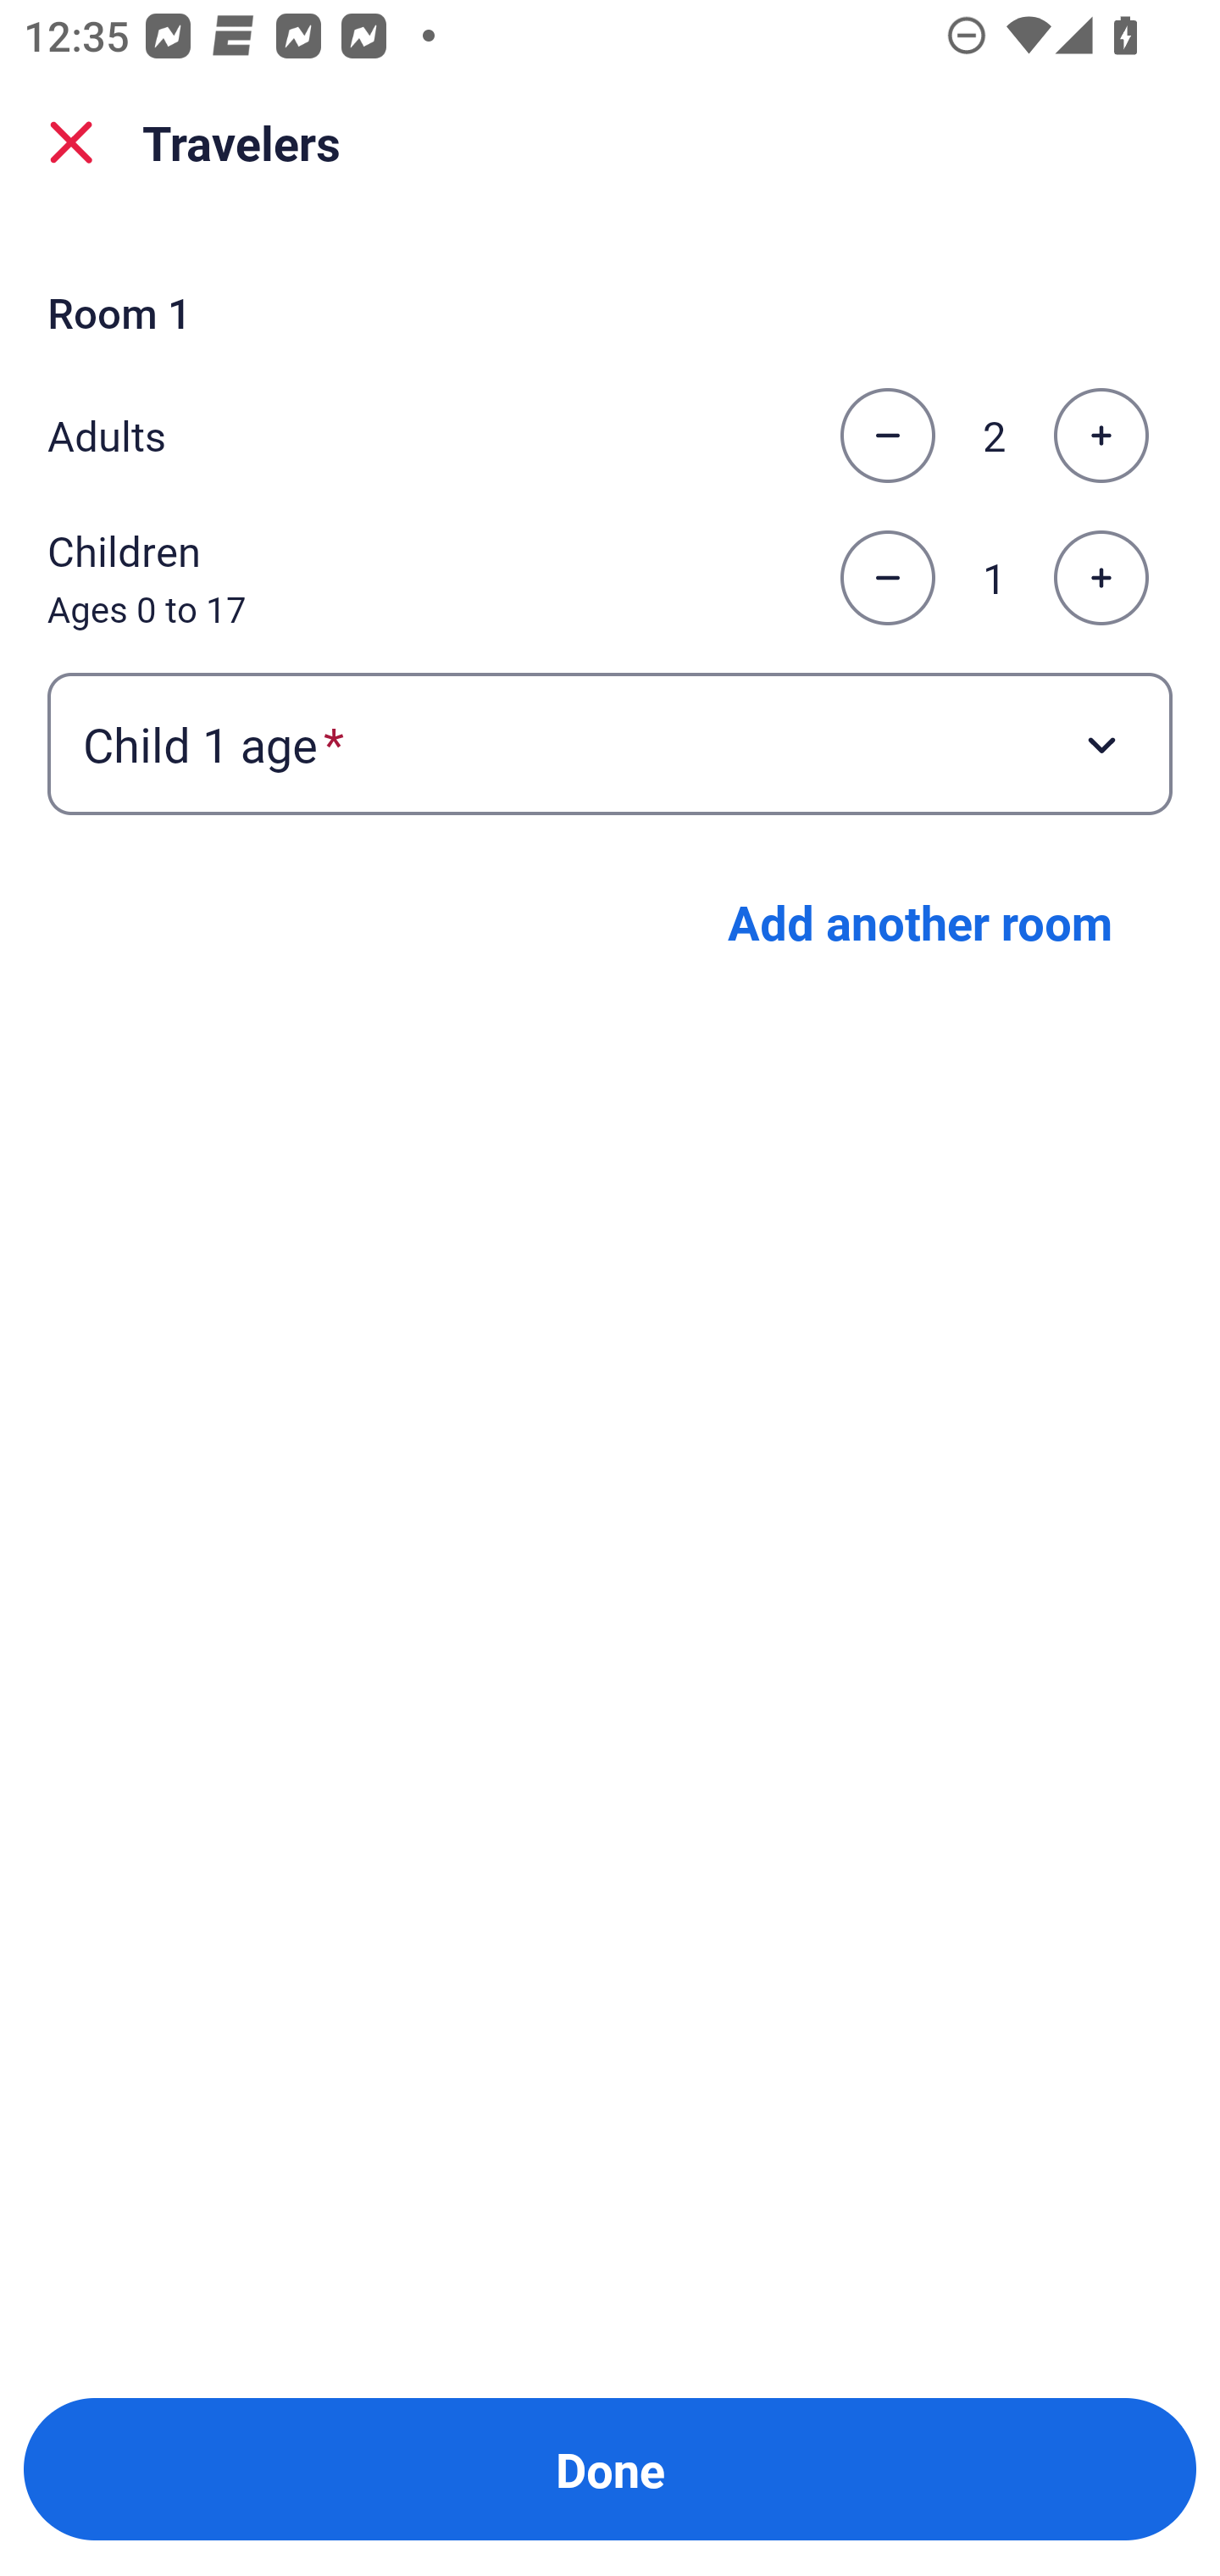  Describe the element at coordinates (920, 922) in the screenshot. I see `Add another room` at that location.